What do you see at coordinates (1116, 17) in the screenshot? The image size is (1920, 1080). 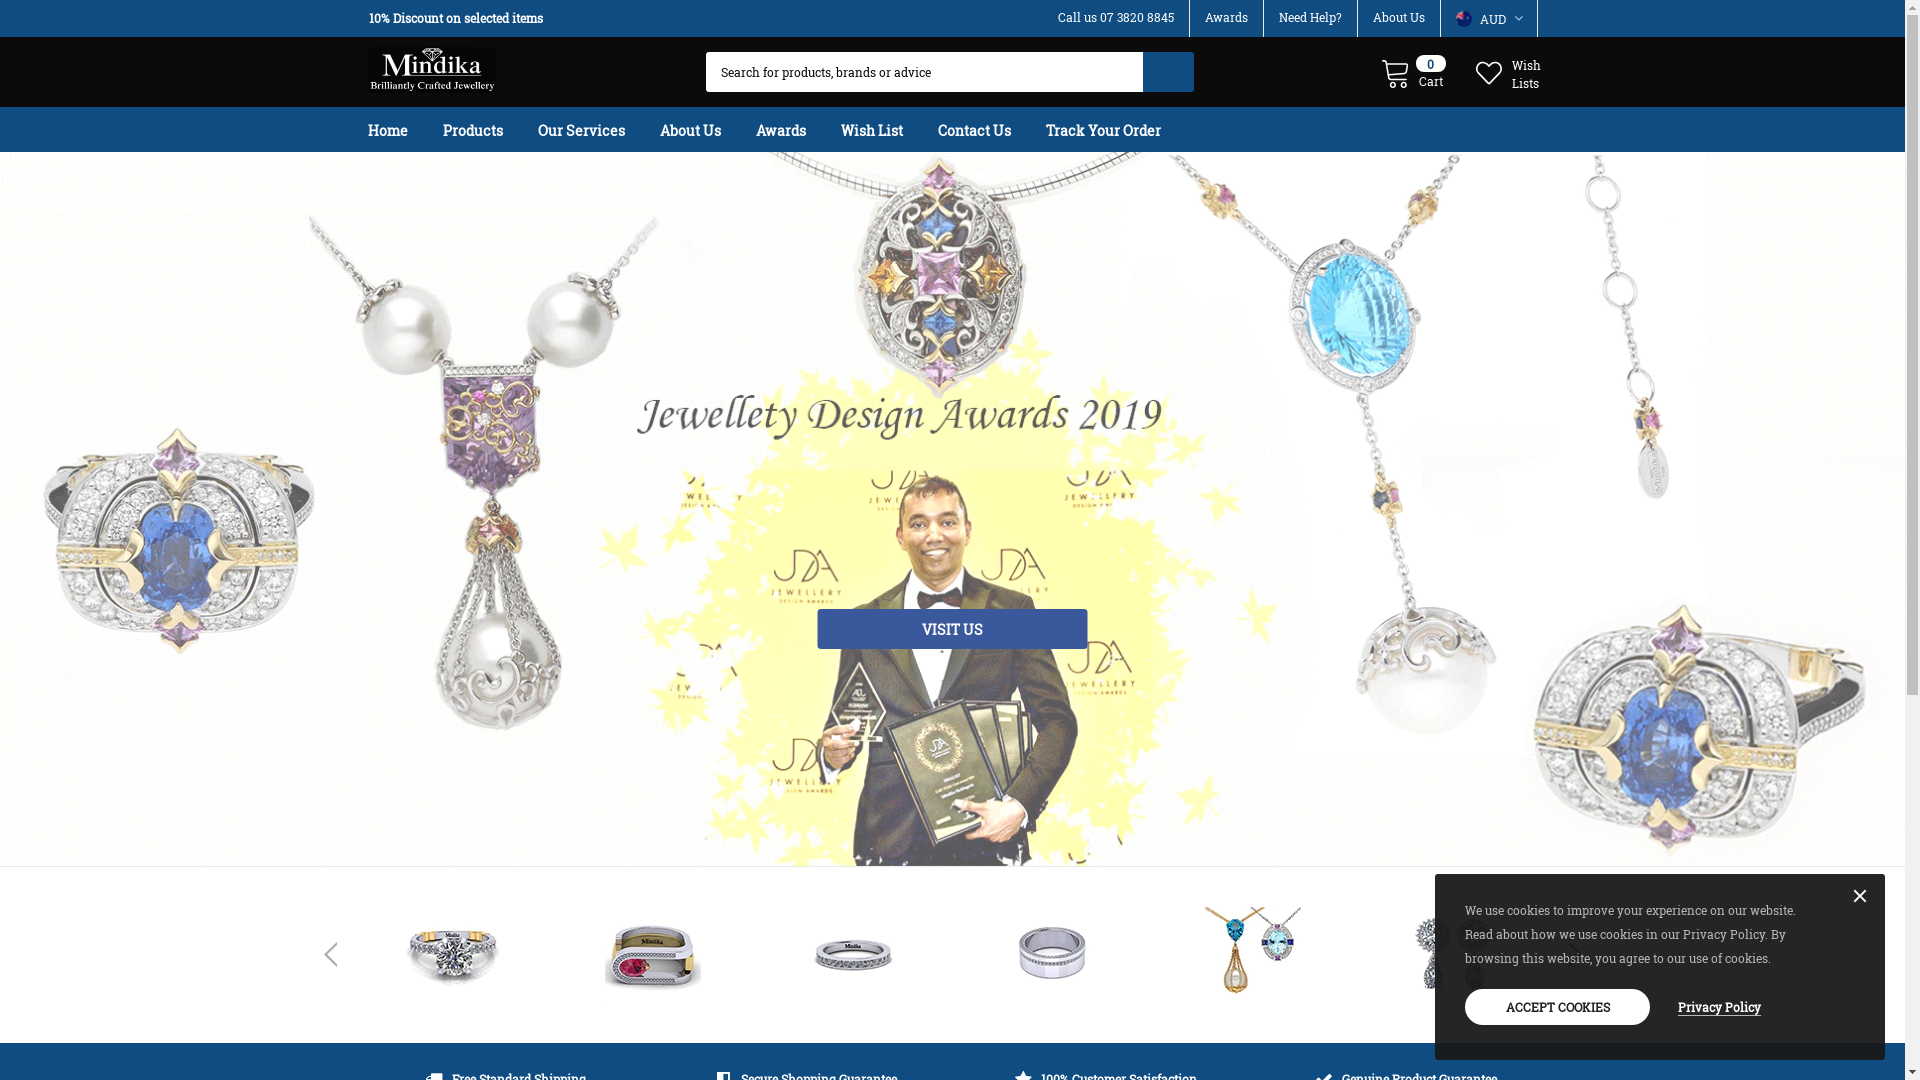 I see `Call us 07 3820 8845` at bounding box center [1116, 17].